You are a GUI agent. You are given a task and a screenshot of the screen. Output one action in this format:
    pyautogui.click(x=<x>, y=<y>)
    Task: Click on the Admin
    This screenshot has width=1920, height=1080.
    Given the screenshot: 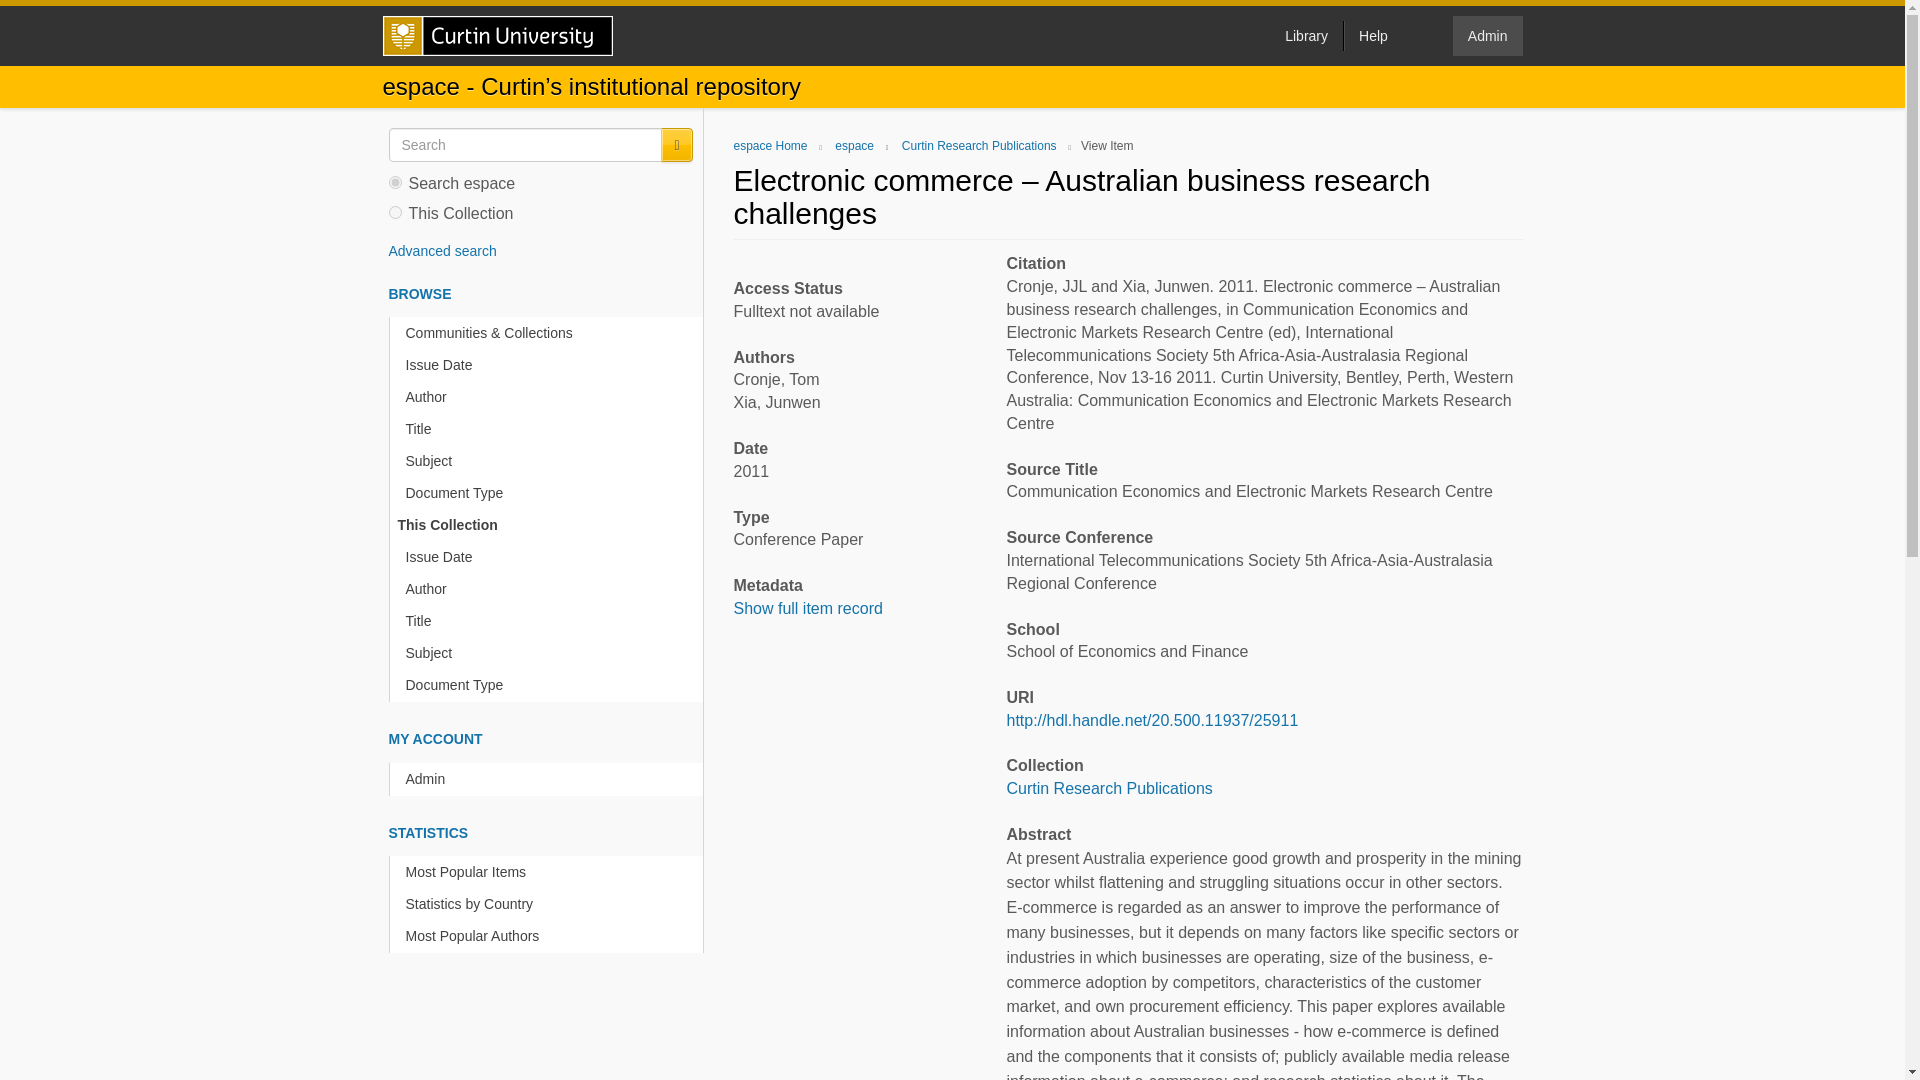 What is the action you would take?
    pyautogui.click(x=550, y=778)
    